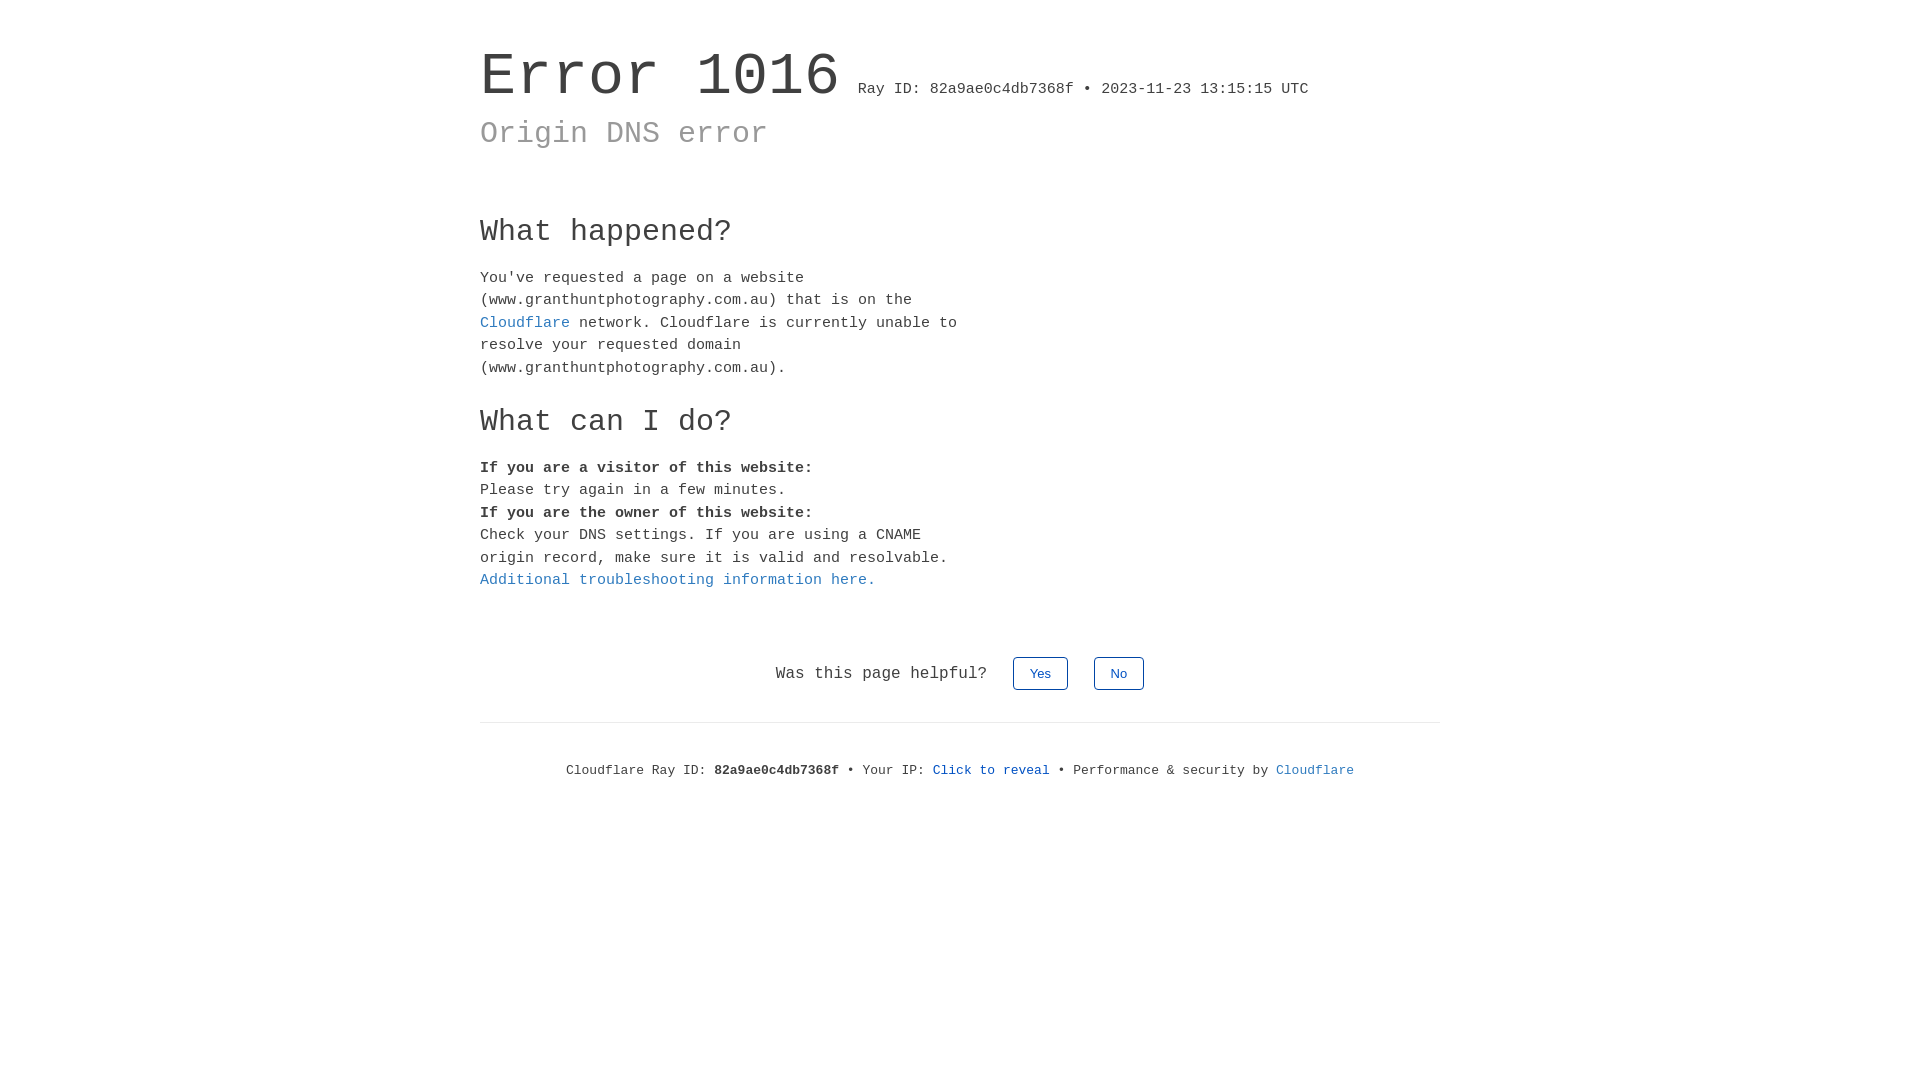  I want to click on Yes, so click(1040, 672).